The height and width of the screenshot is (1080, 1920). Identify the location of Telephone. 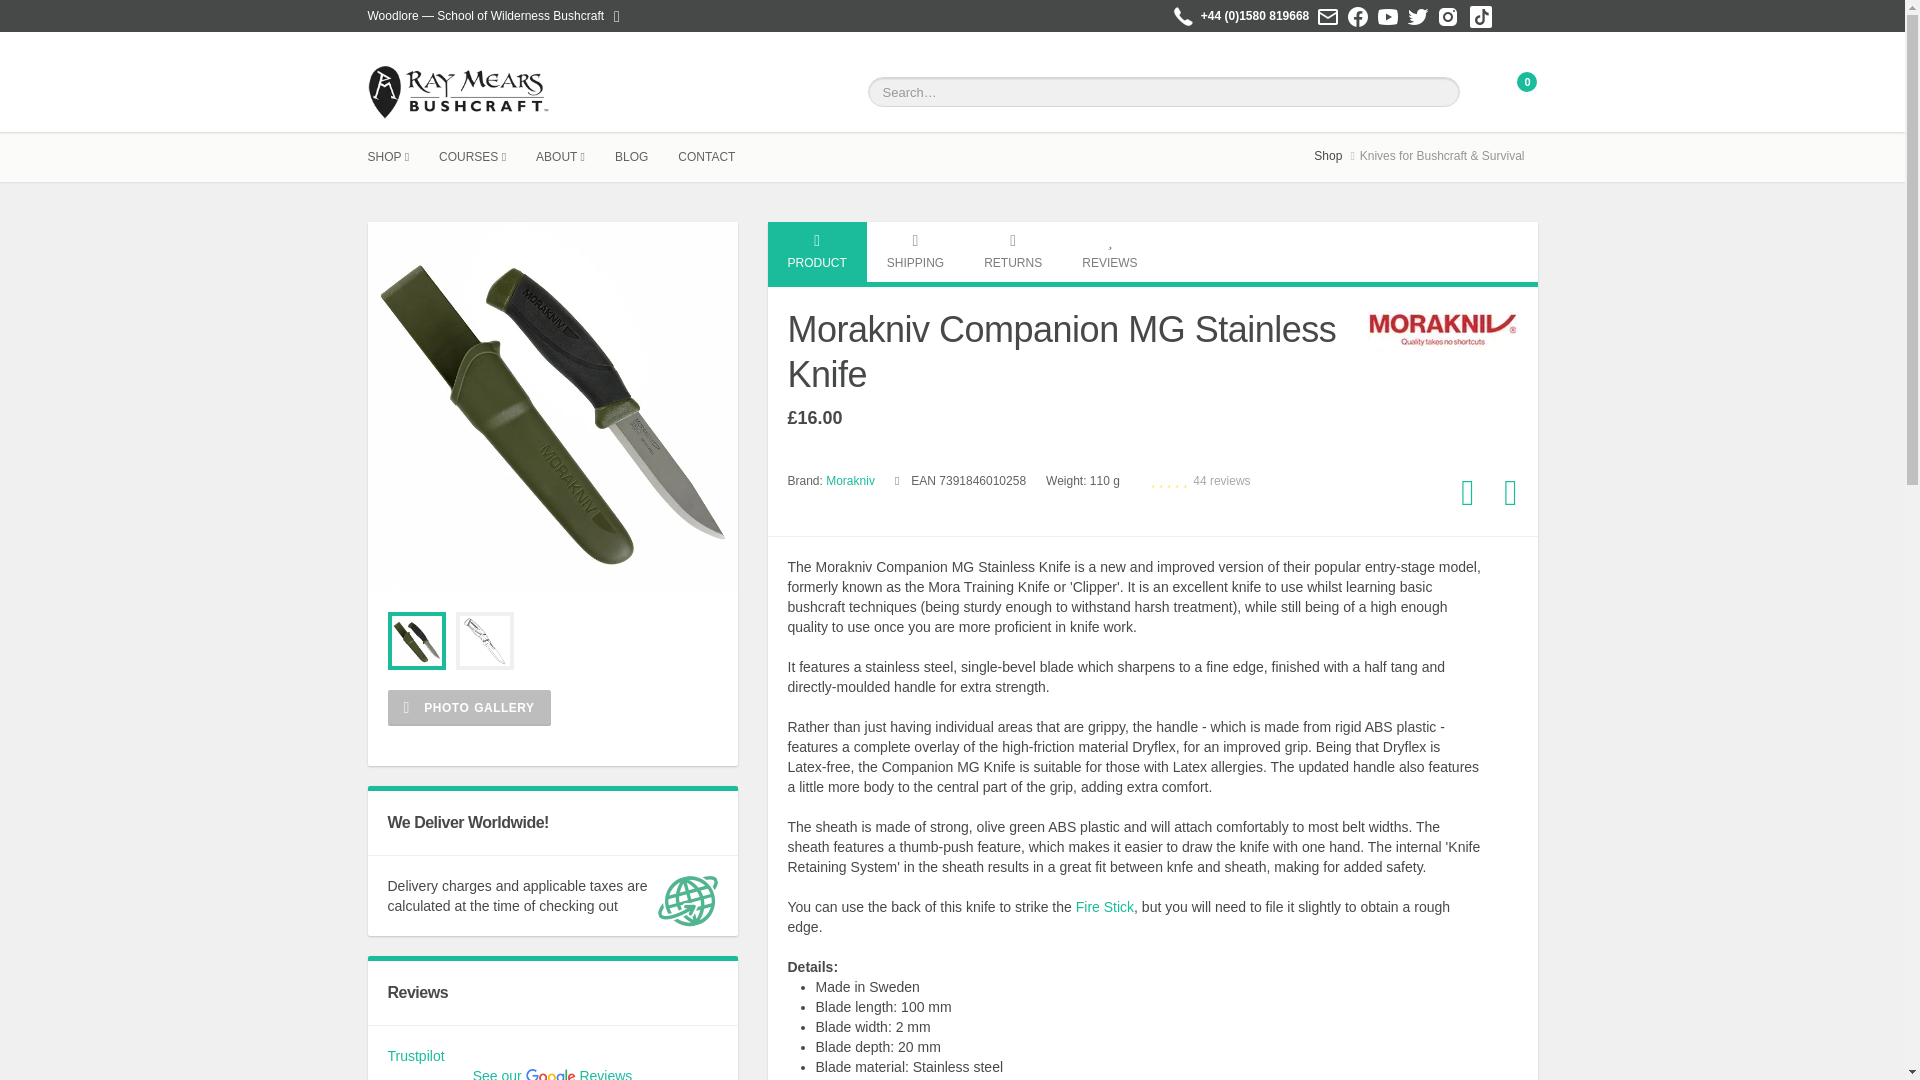
(1182, 17).